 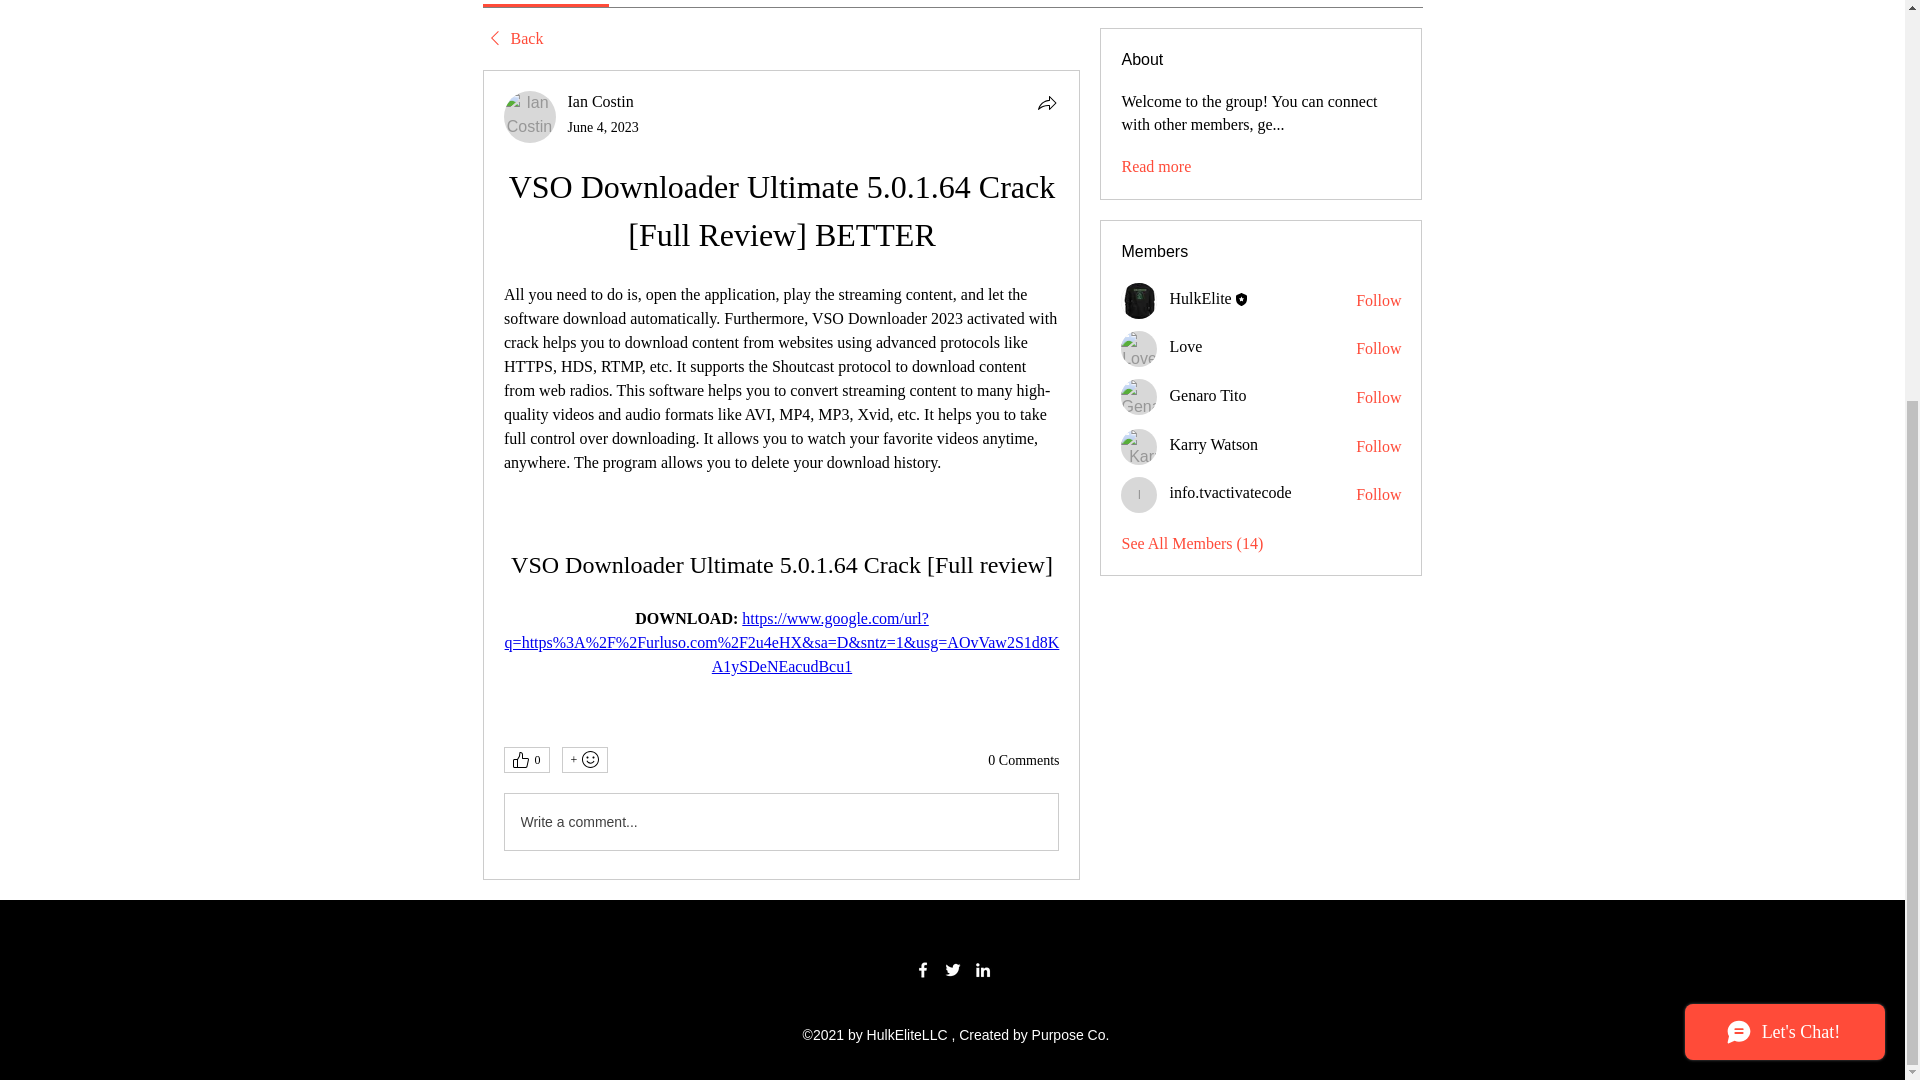 I want to click on Genaro Tito, so click(x=1139, y=396).